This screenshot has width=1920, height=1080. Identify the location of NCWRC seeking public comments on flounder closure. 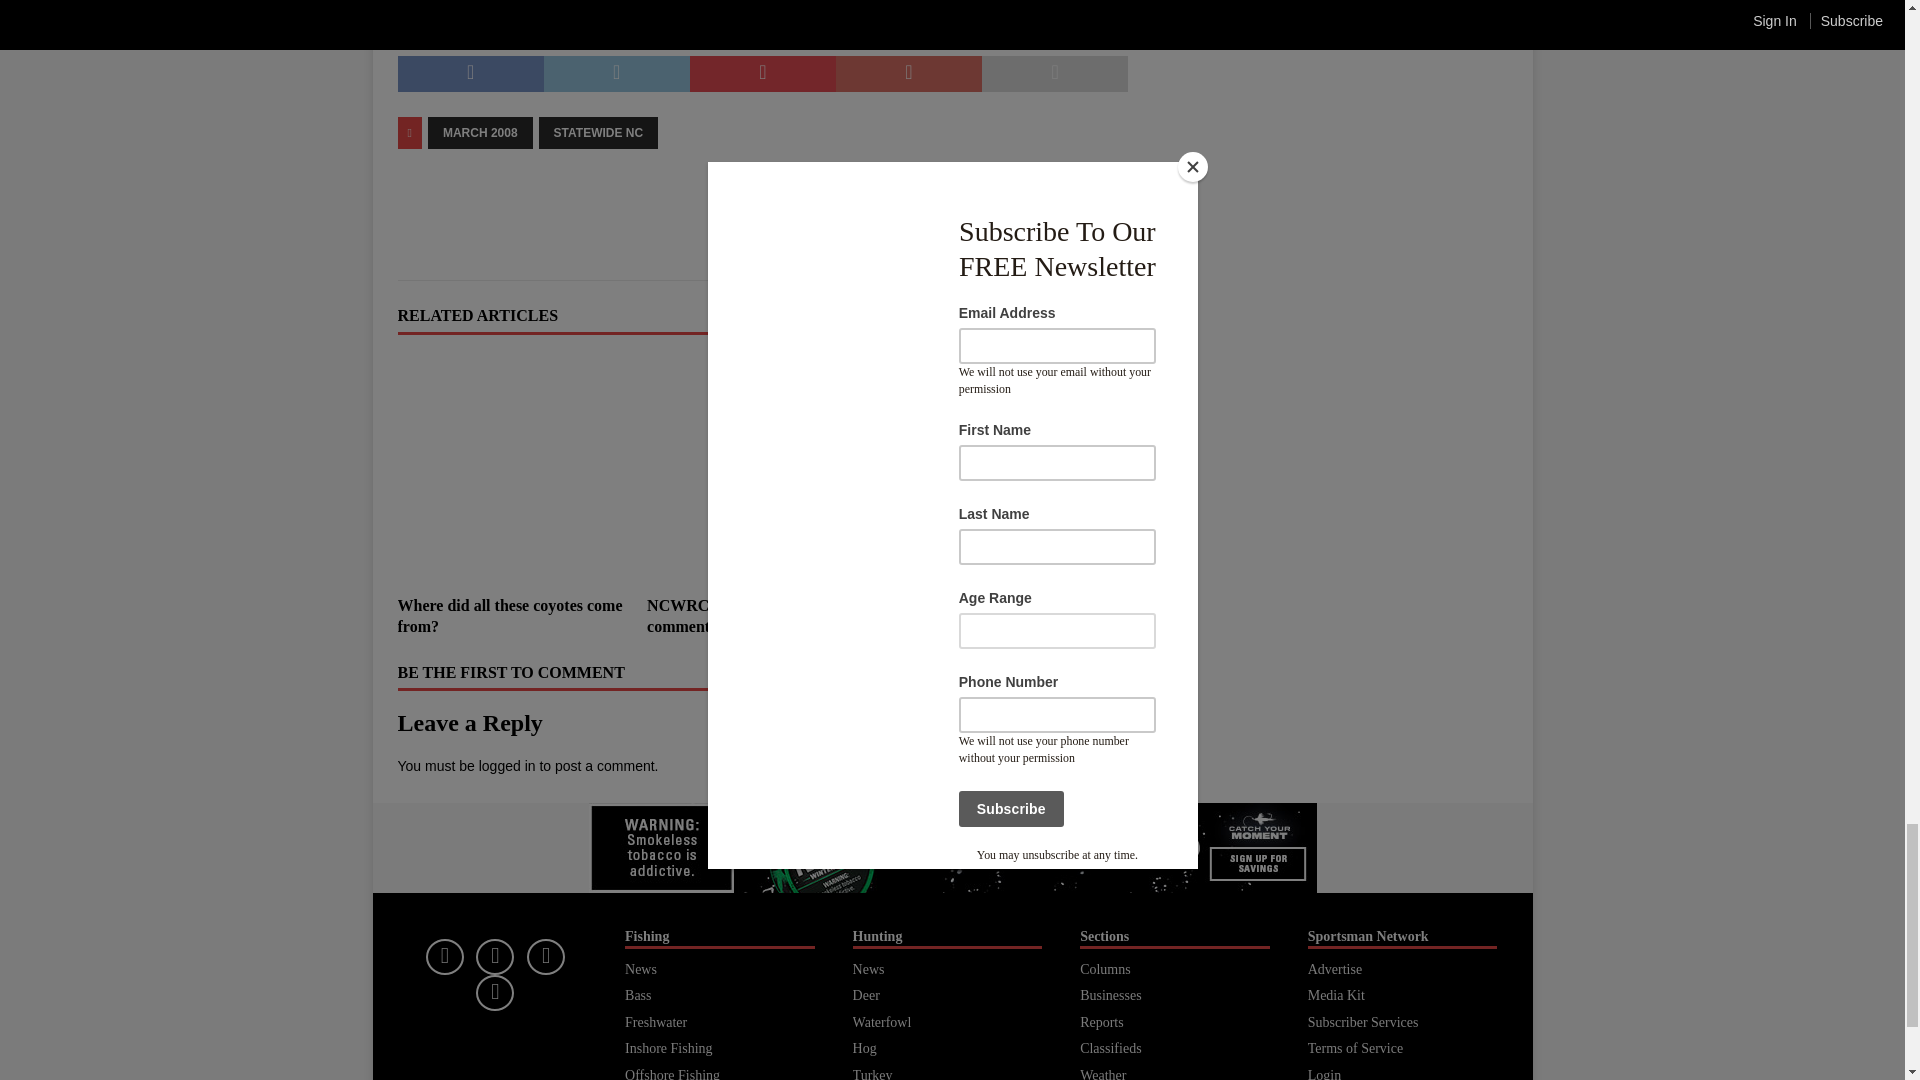
(750, 616).